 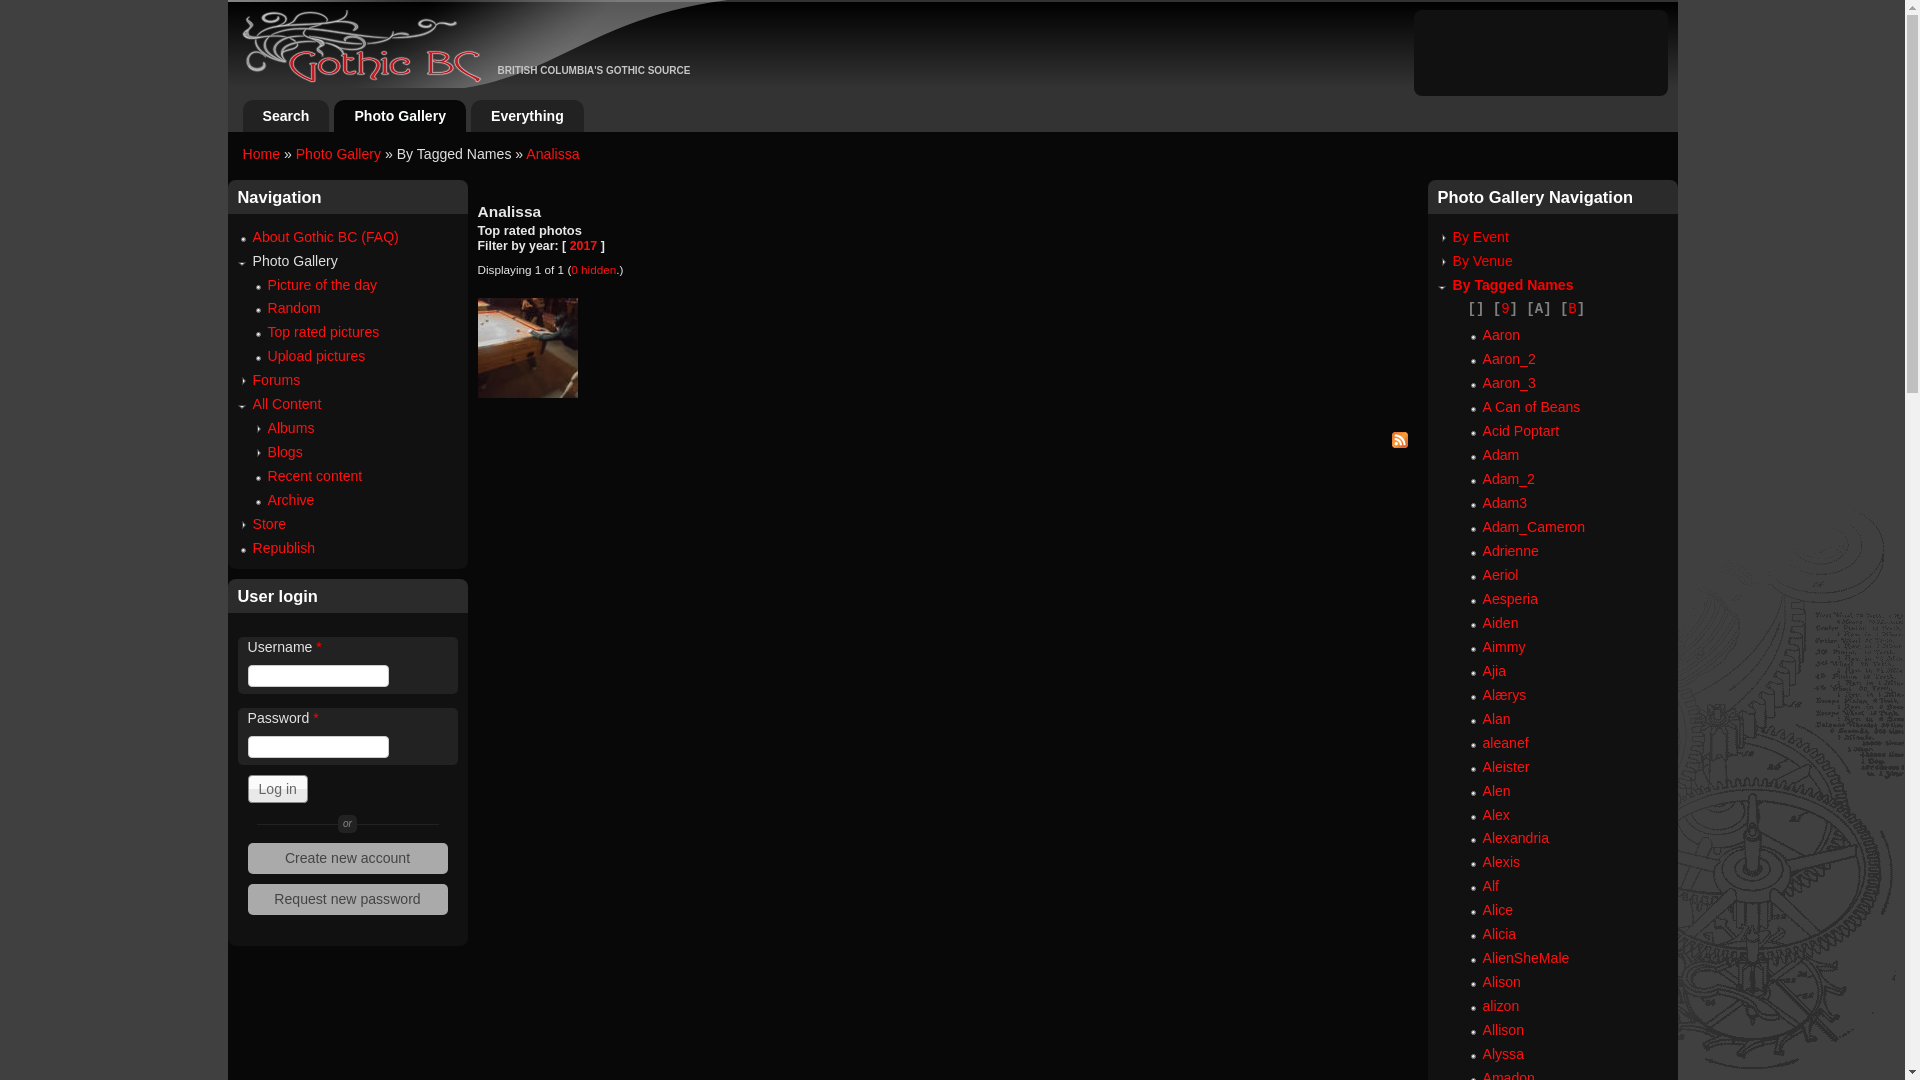 I want to click on Picture of the day, so click(x=323, y=285).